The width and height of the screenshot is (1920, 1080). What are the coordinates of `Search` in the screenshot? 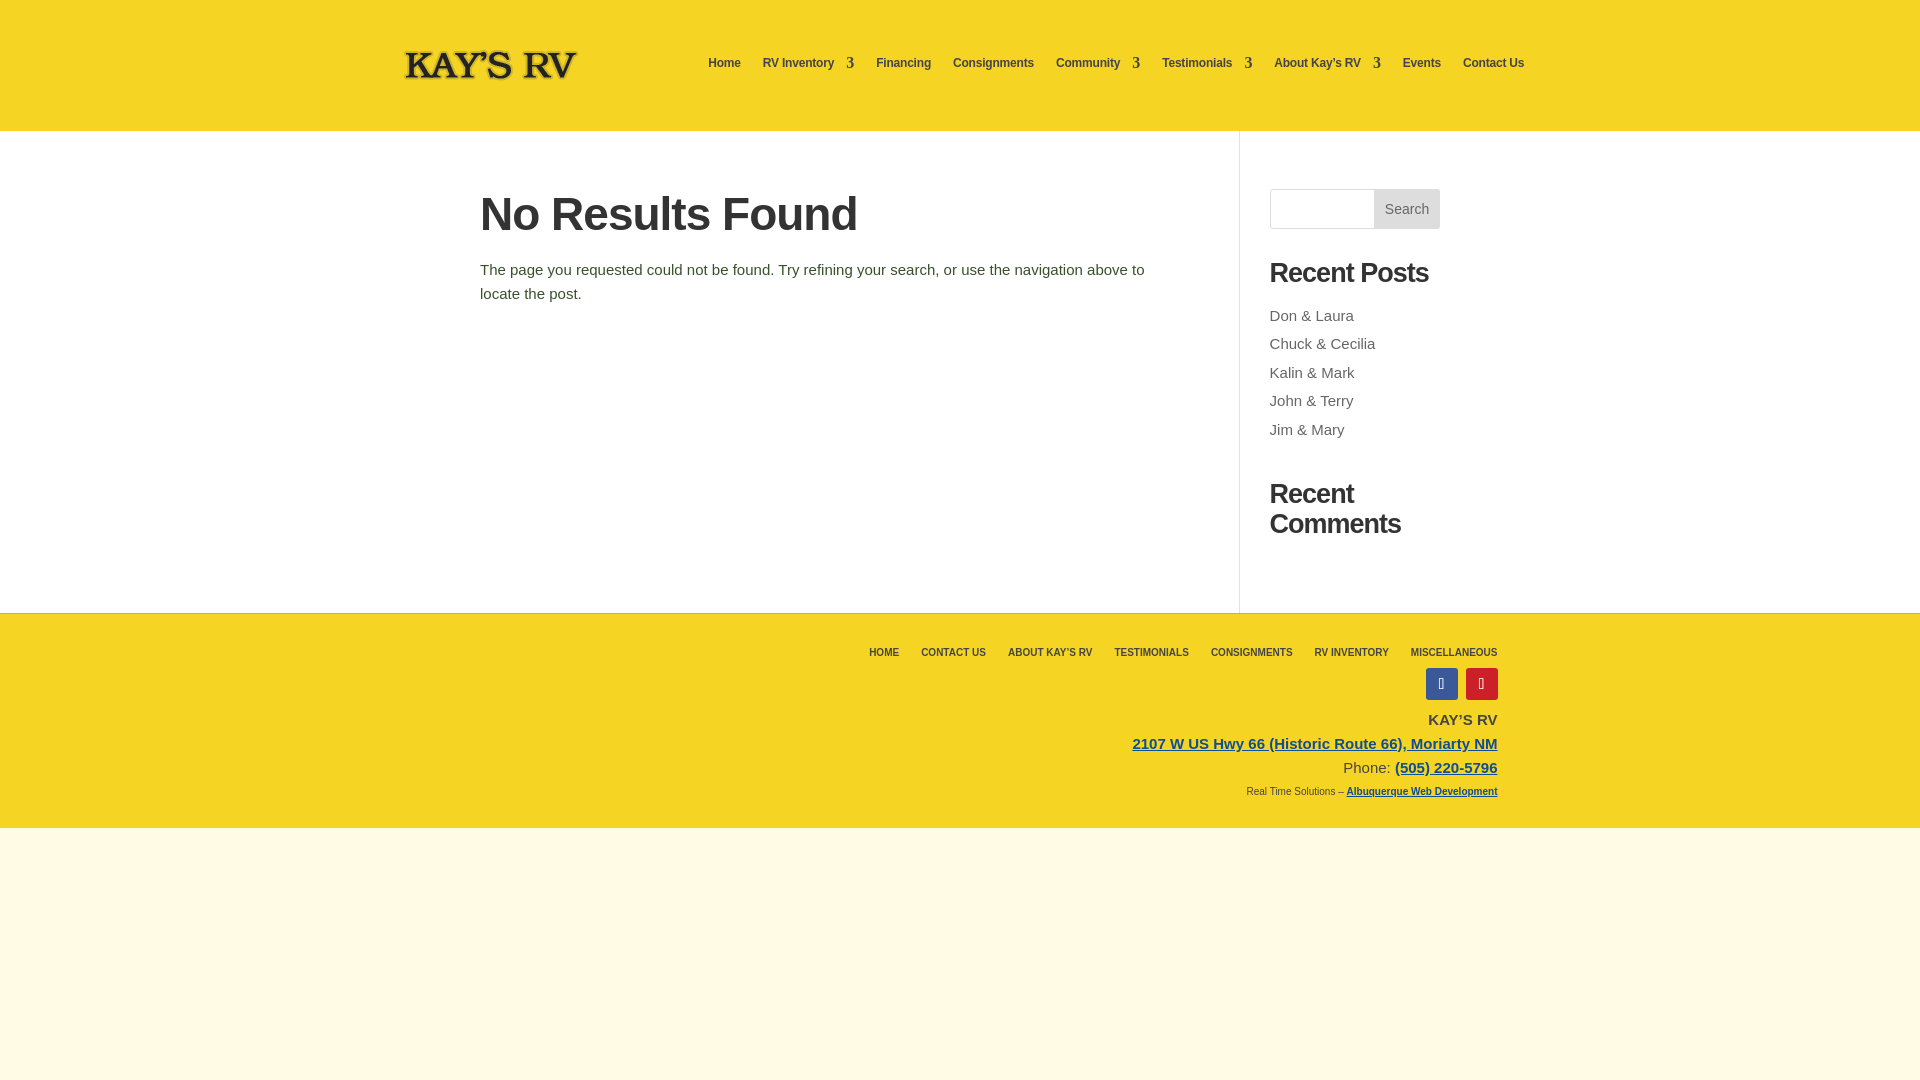 It's located at (1407, 208).